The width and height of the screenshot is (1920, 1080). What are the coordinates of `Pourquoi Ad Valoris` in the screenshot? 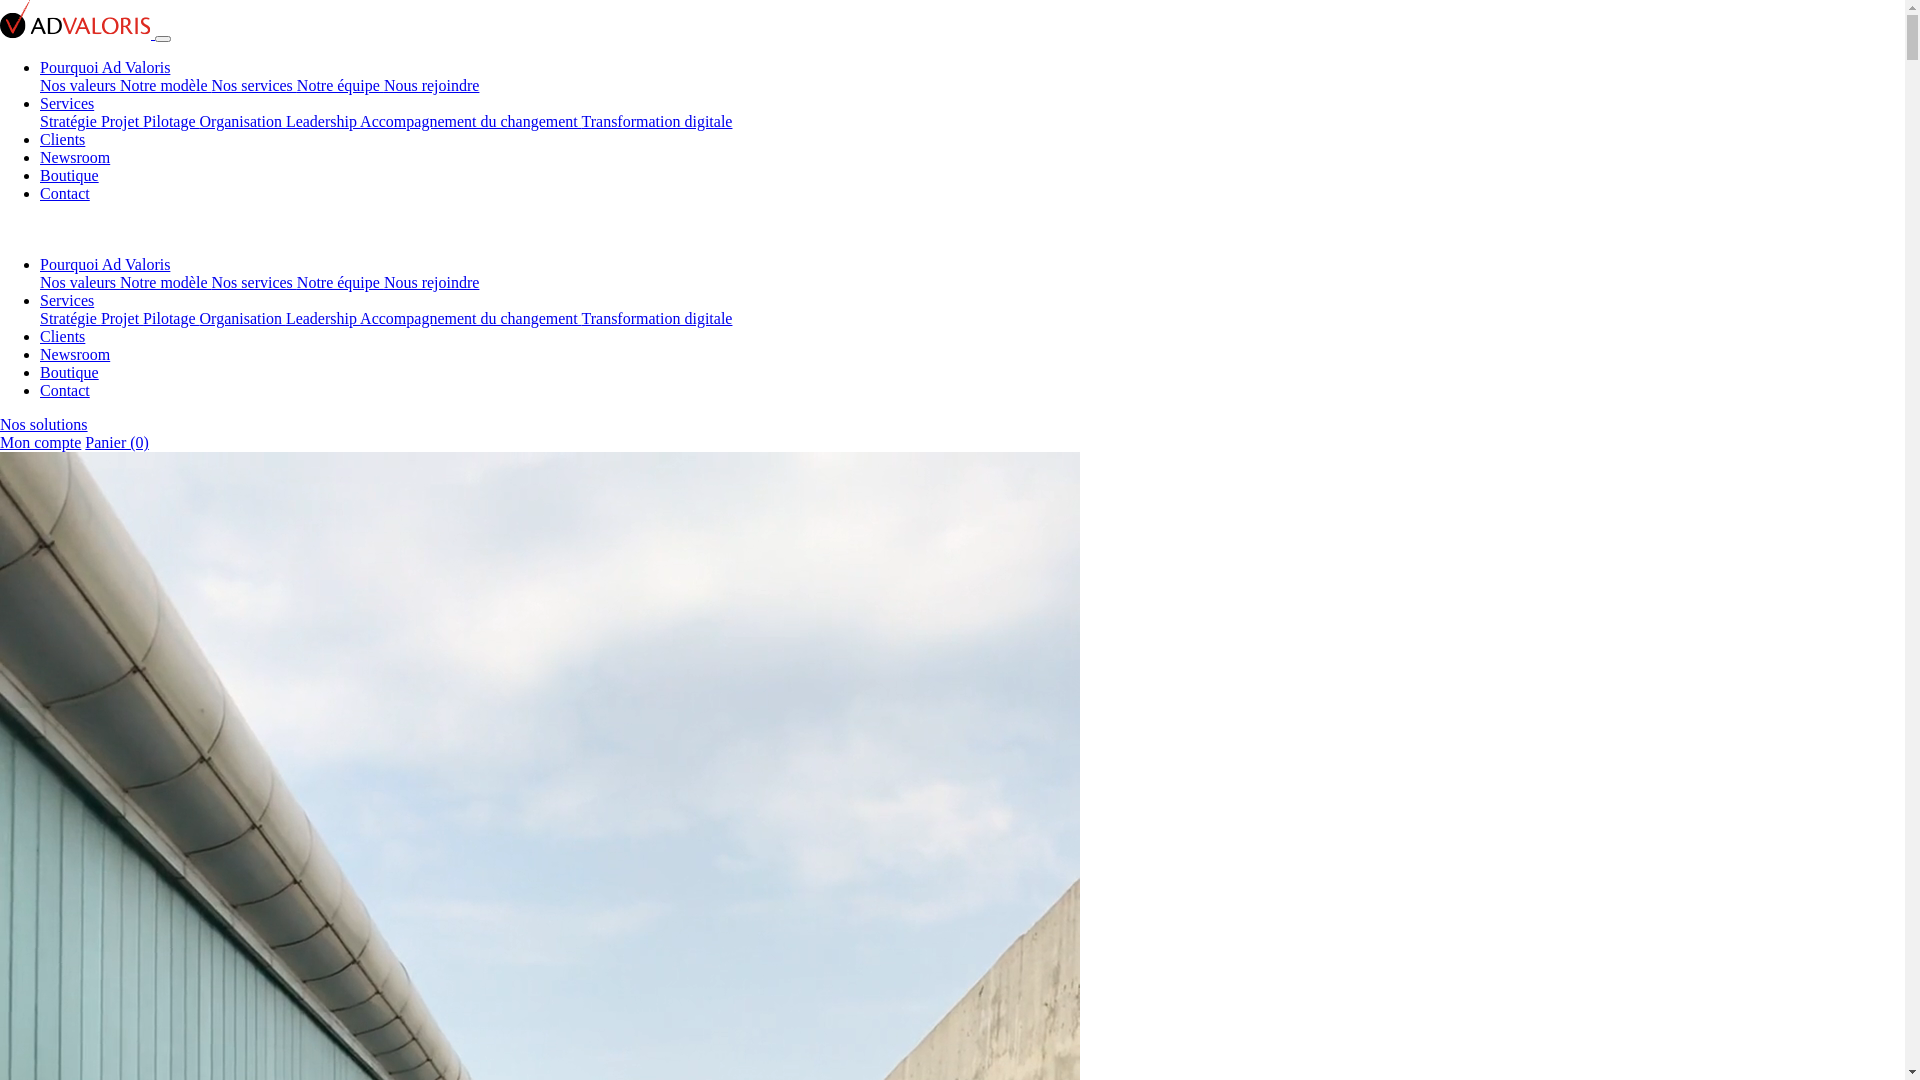 It's located at (105, 264).